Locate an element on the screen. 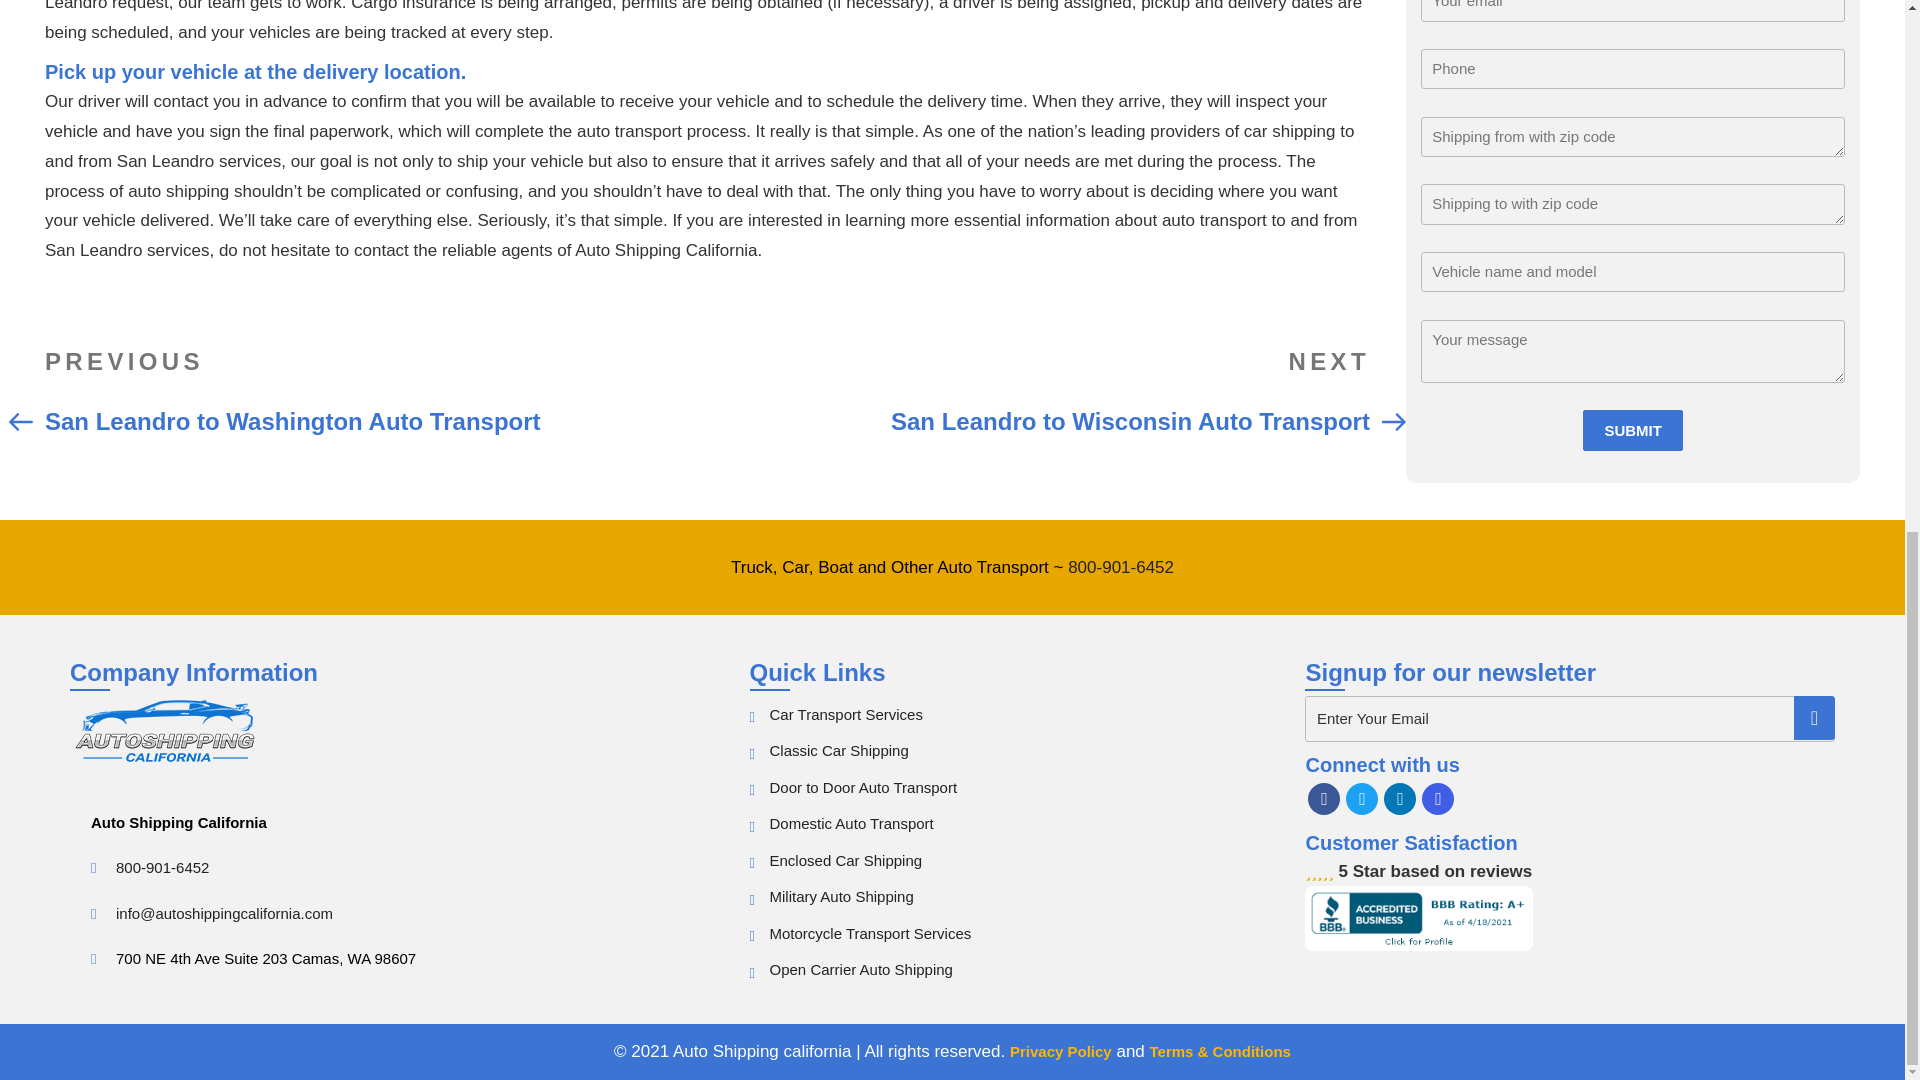  LinkedIn is located at coordinates (1037, 389).